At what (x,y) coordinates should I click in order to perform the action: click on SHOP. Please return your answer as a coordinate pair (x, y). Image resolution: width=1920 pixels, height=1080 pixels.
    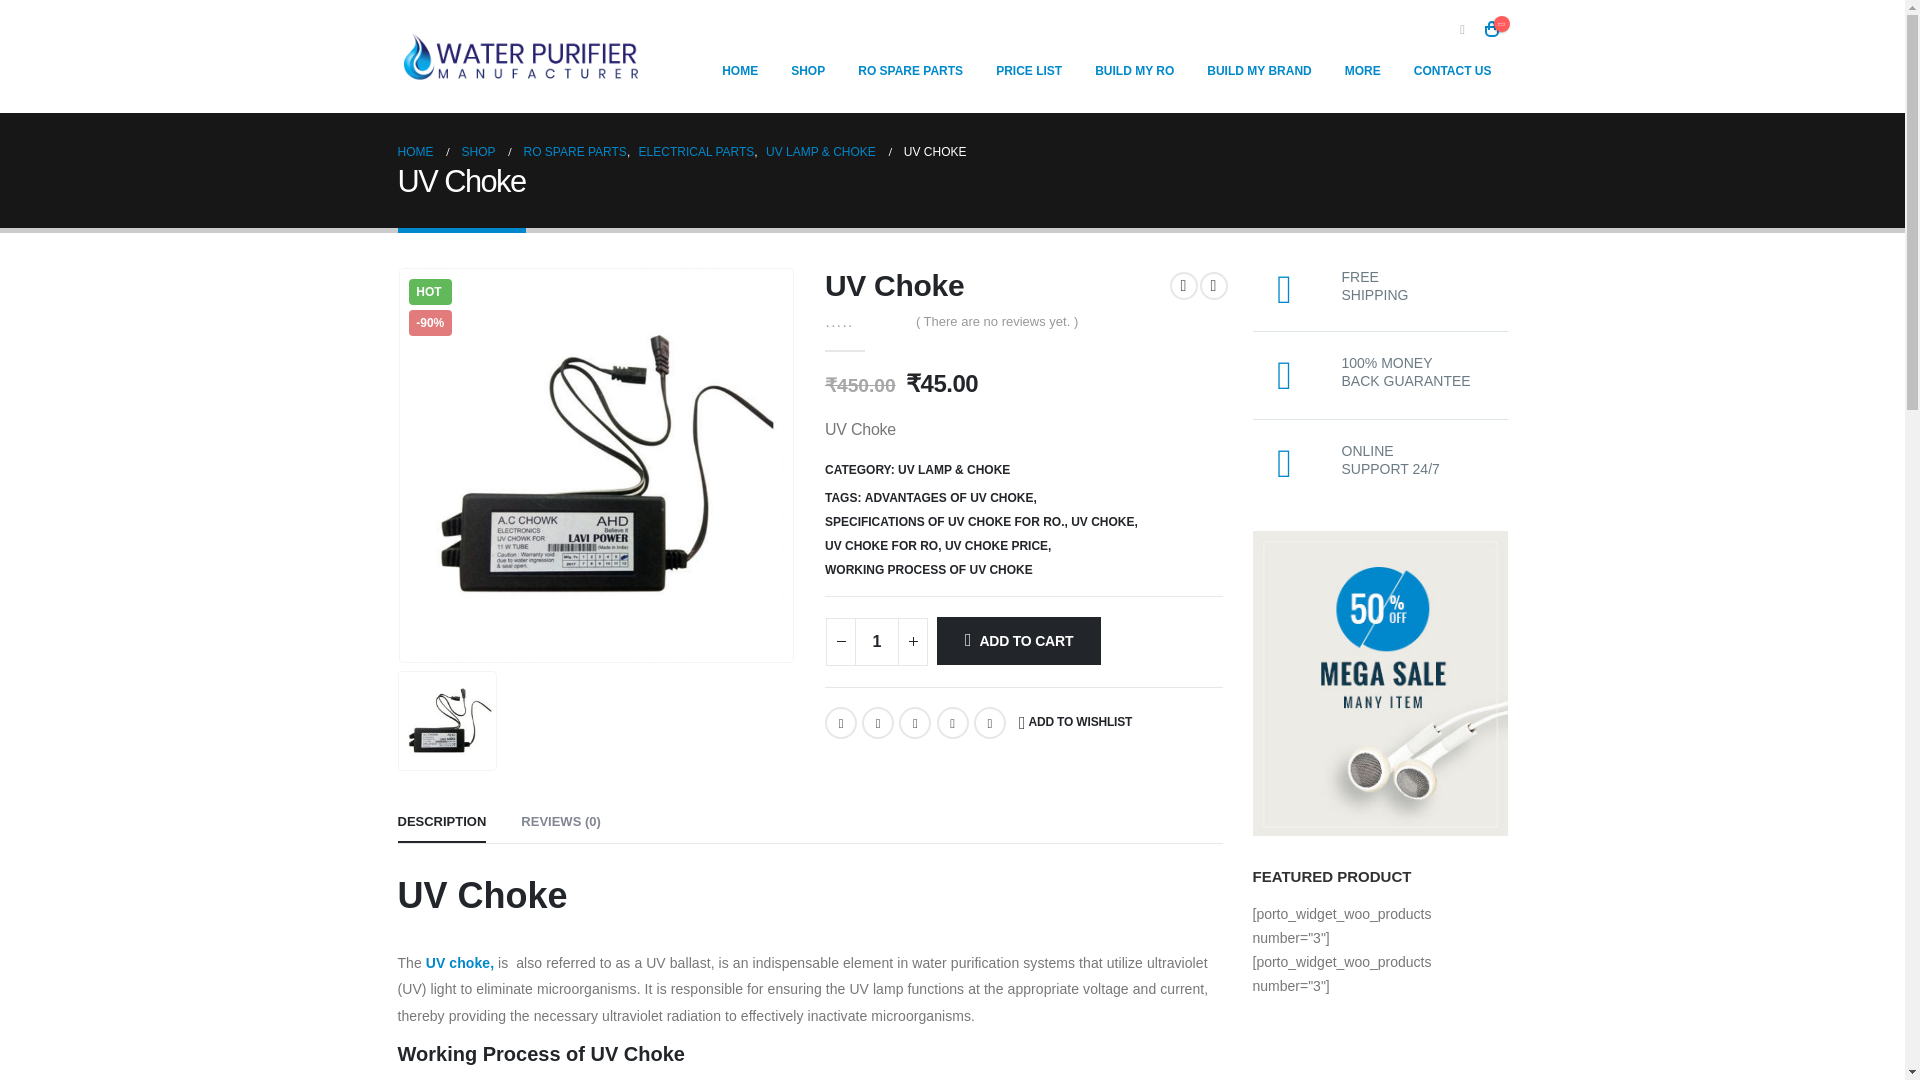
    Looking at the image, I should click on (808, 70).